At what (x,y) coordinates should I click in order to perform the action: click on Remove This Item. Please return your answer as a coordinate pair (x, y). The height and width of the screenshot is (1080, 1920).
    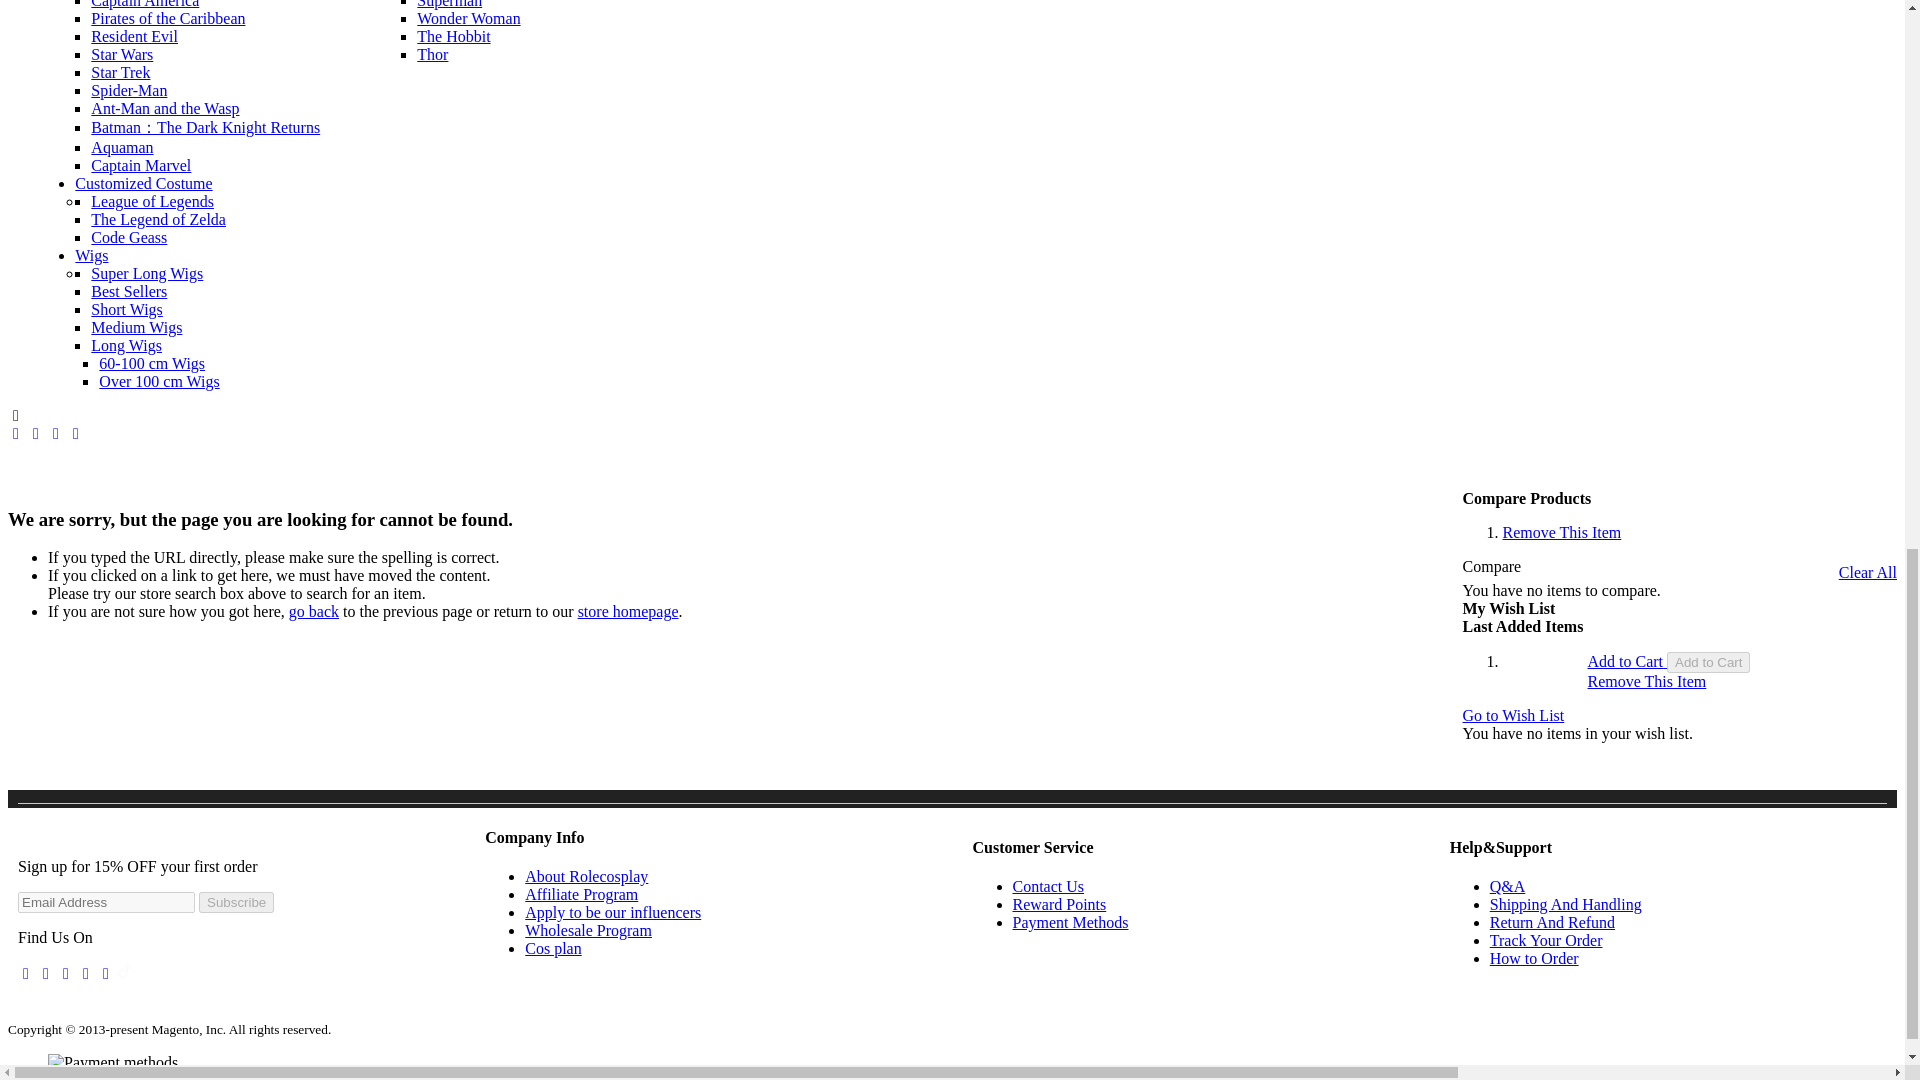
    Looking at the image, I should click on (1646, 681).